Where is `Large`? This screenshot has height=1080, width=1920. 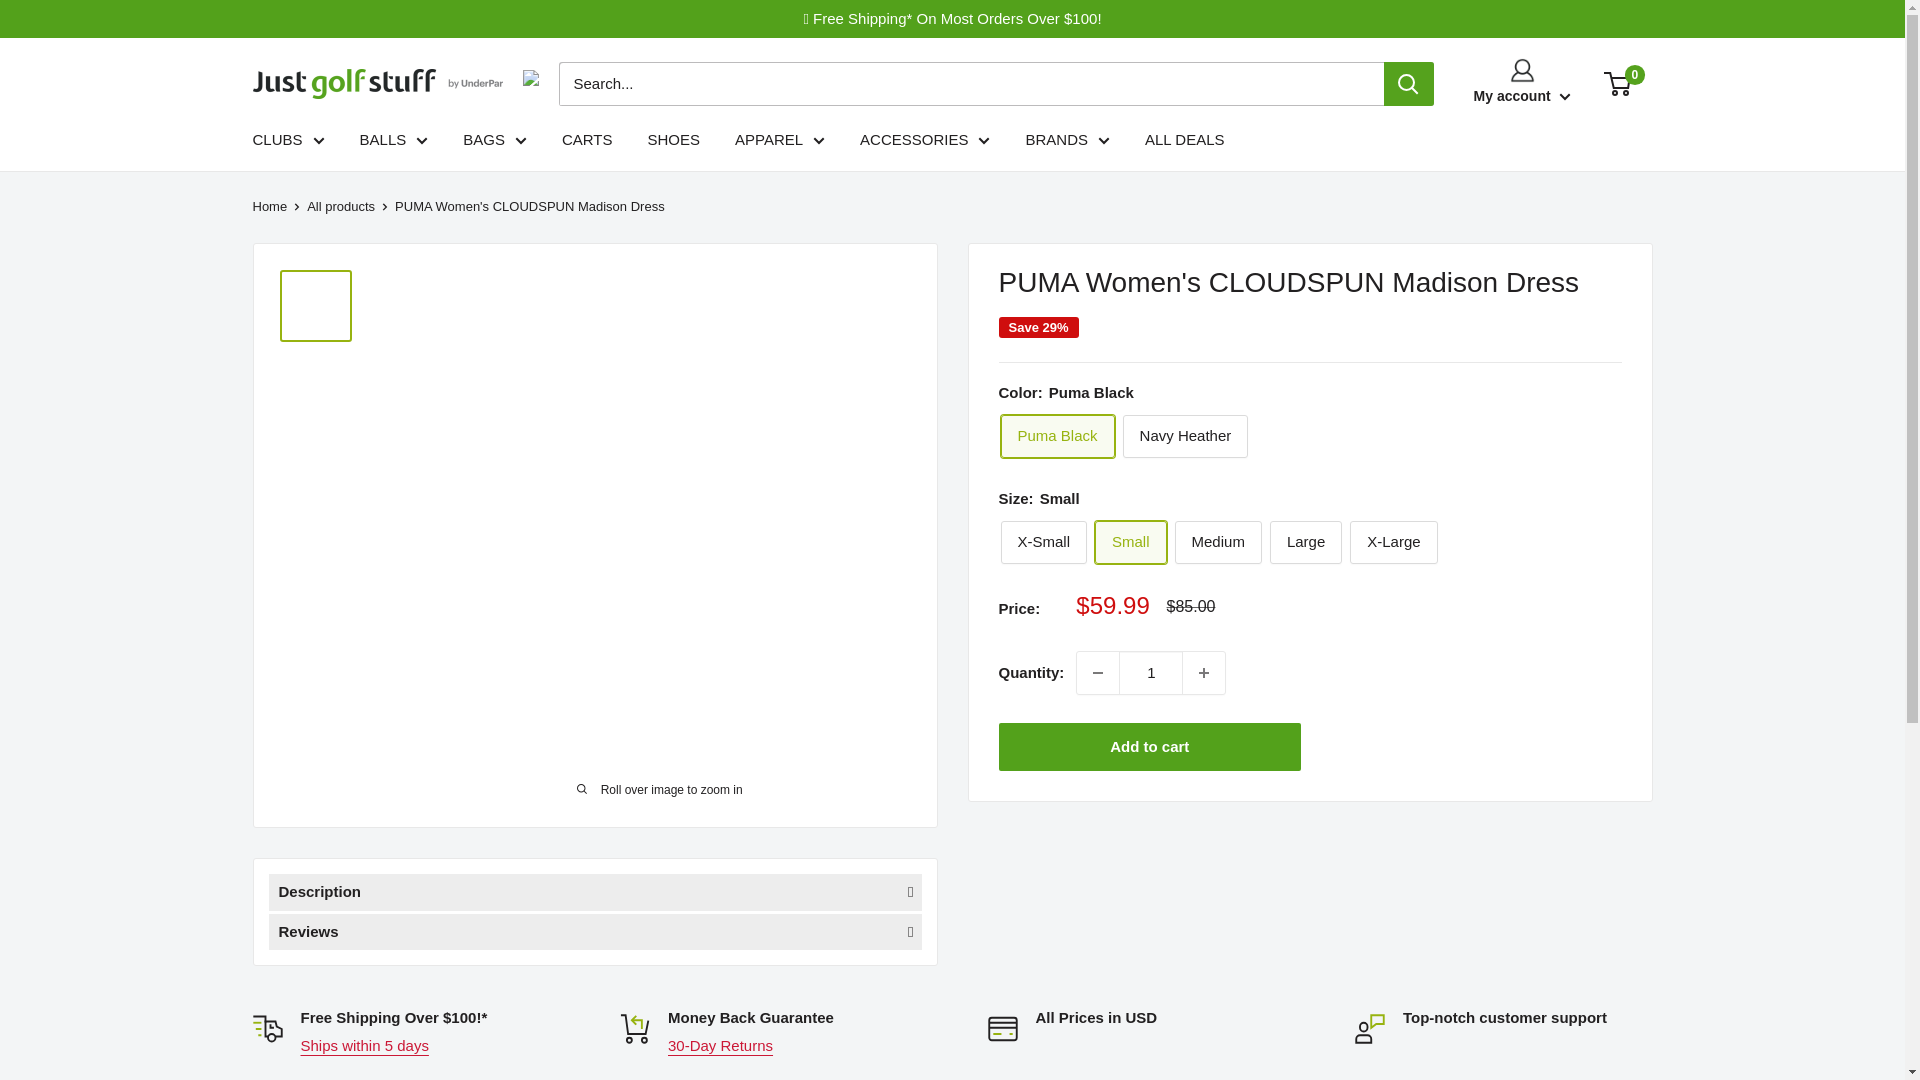
Large is located at coordinates (1306, 542).